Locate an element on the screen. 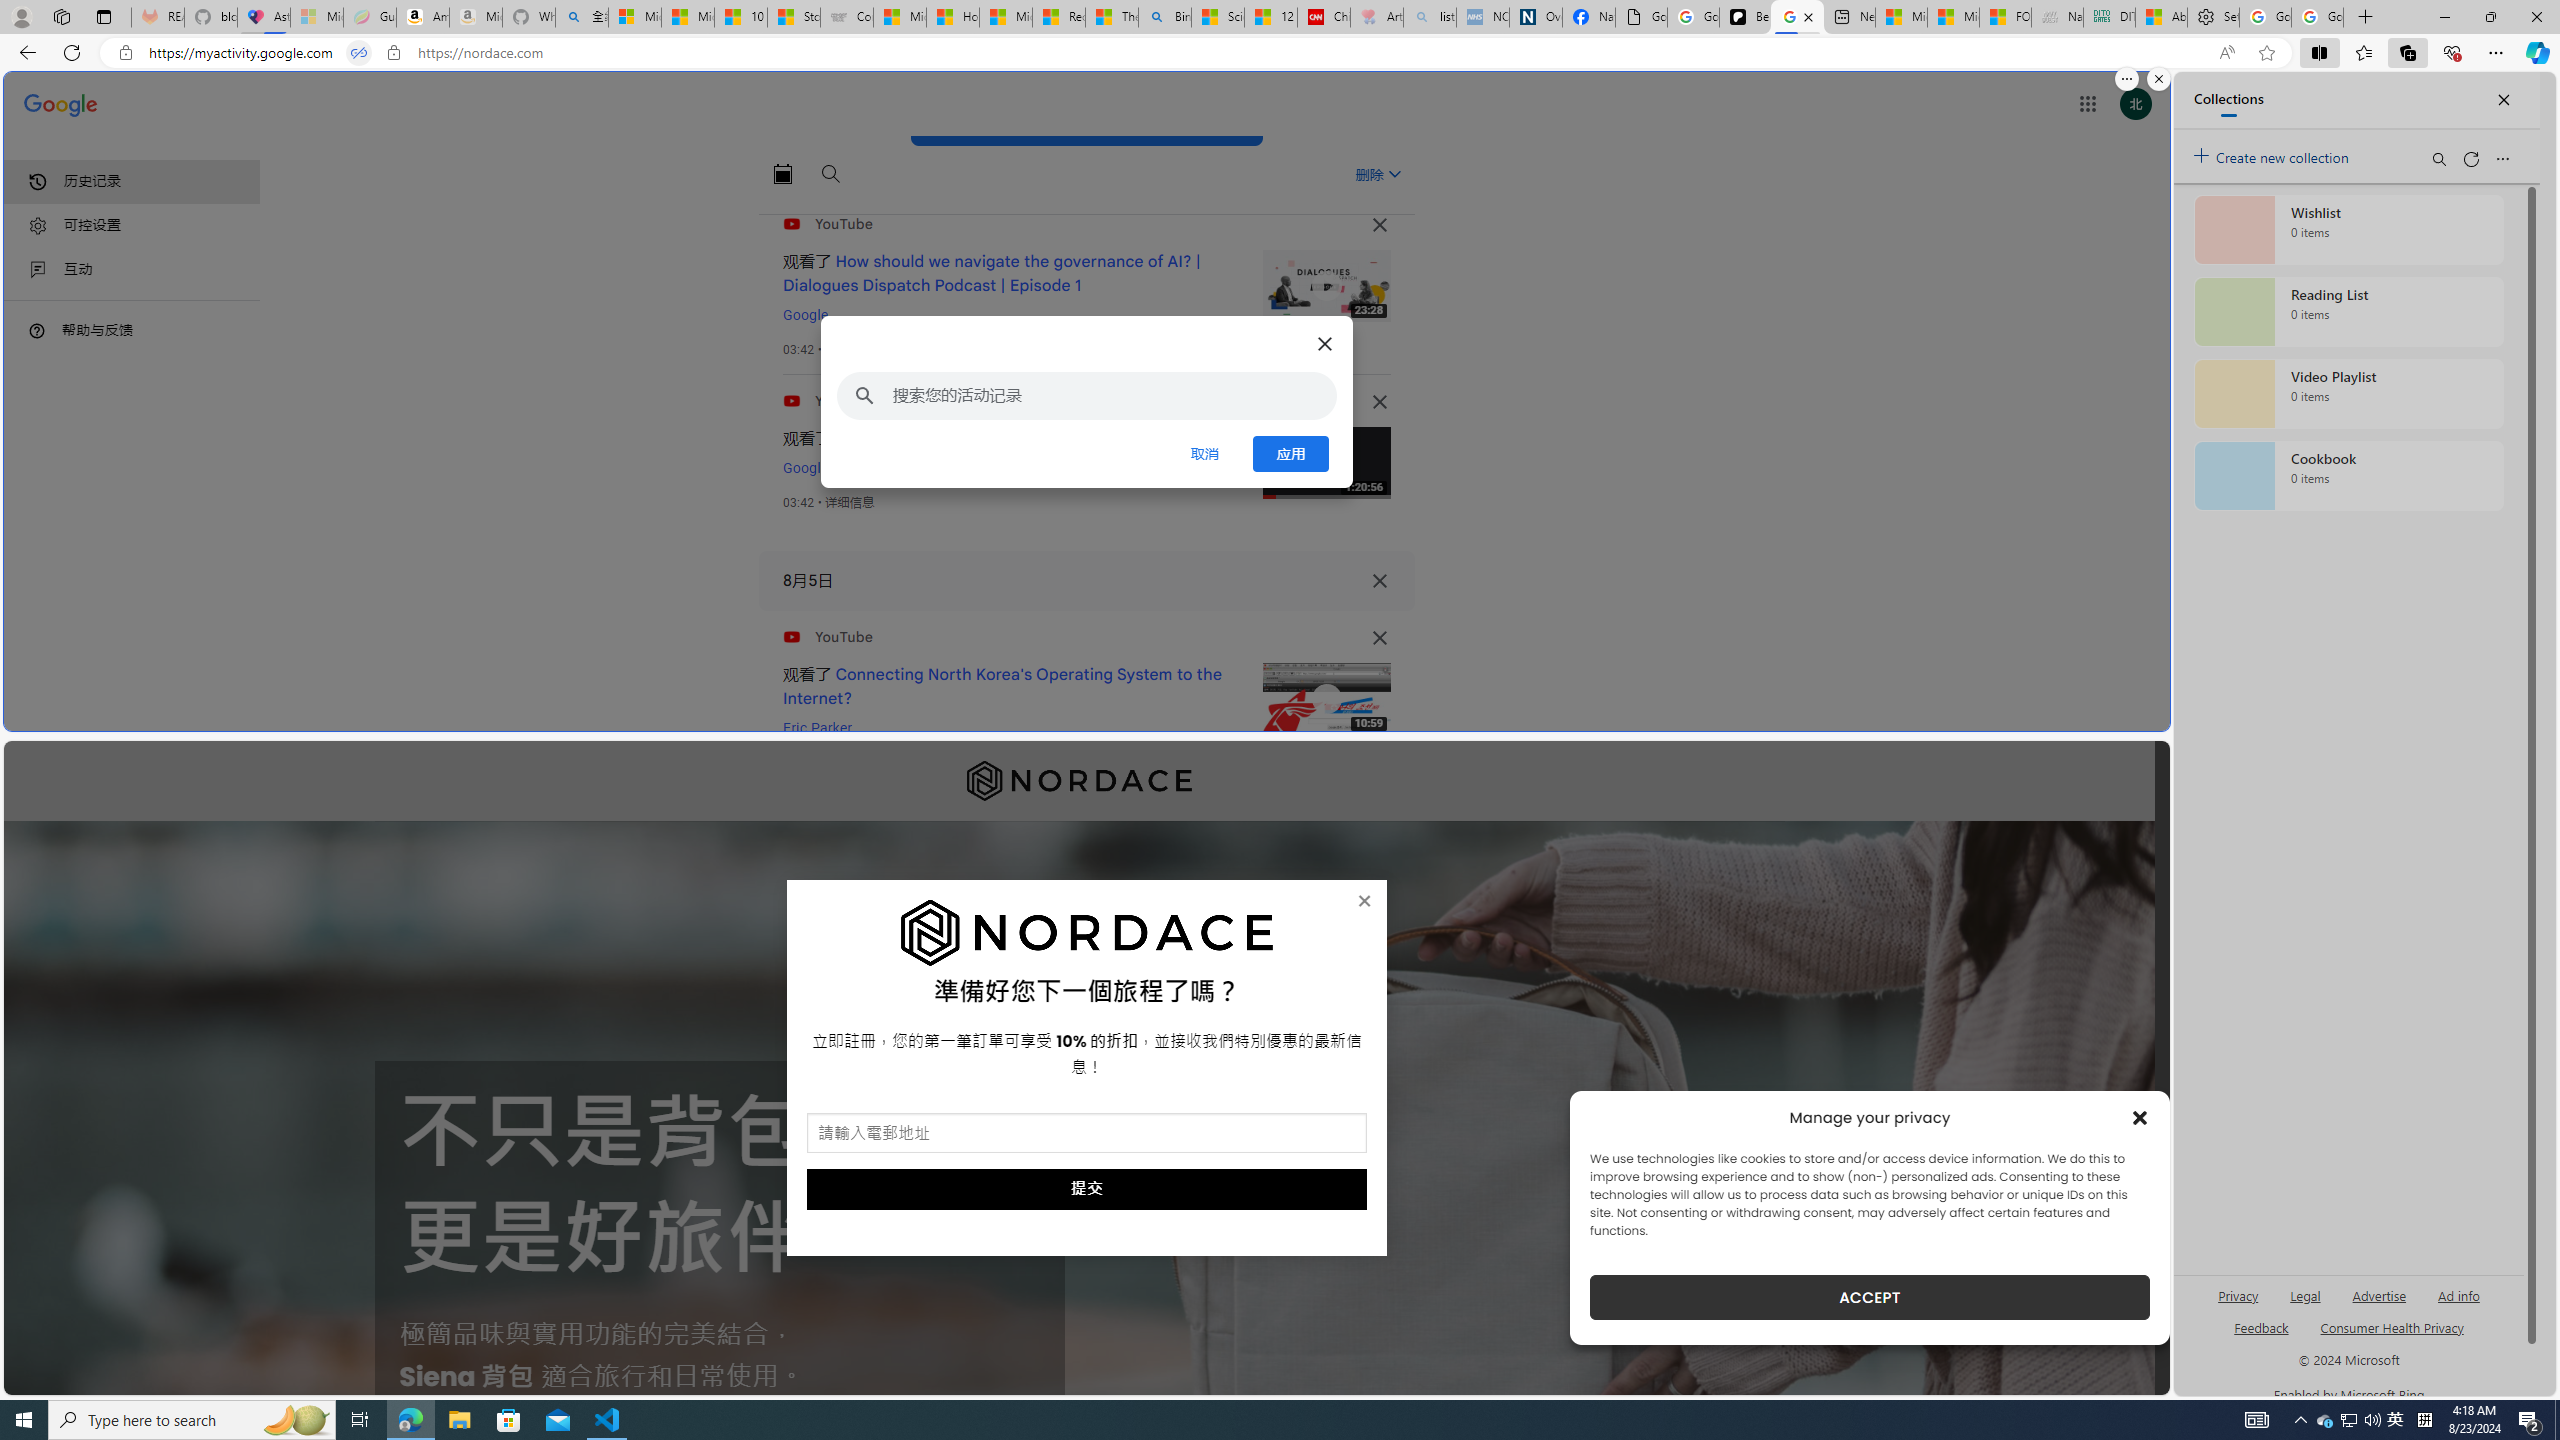 Image resolution: width=2560 pixels, height=1440 pixels. Class: cmplz-close is located at coordinates (2140, 1117).